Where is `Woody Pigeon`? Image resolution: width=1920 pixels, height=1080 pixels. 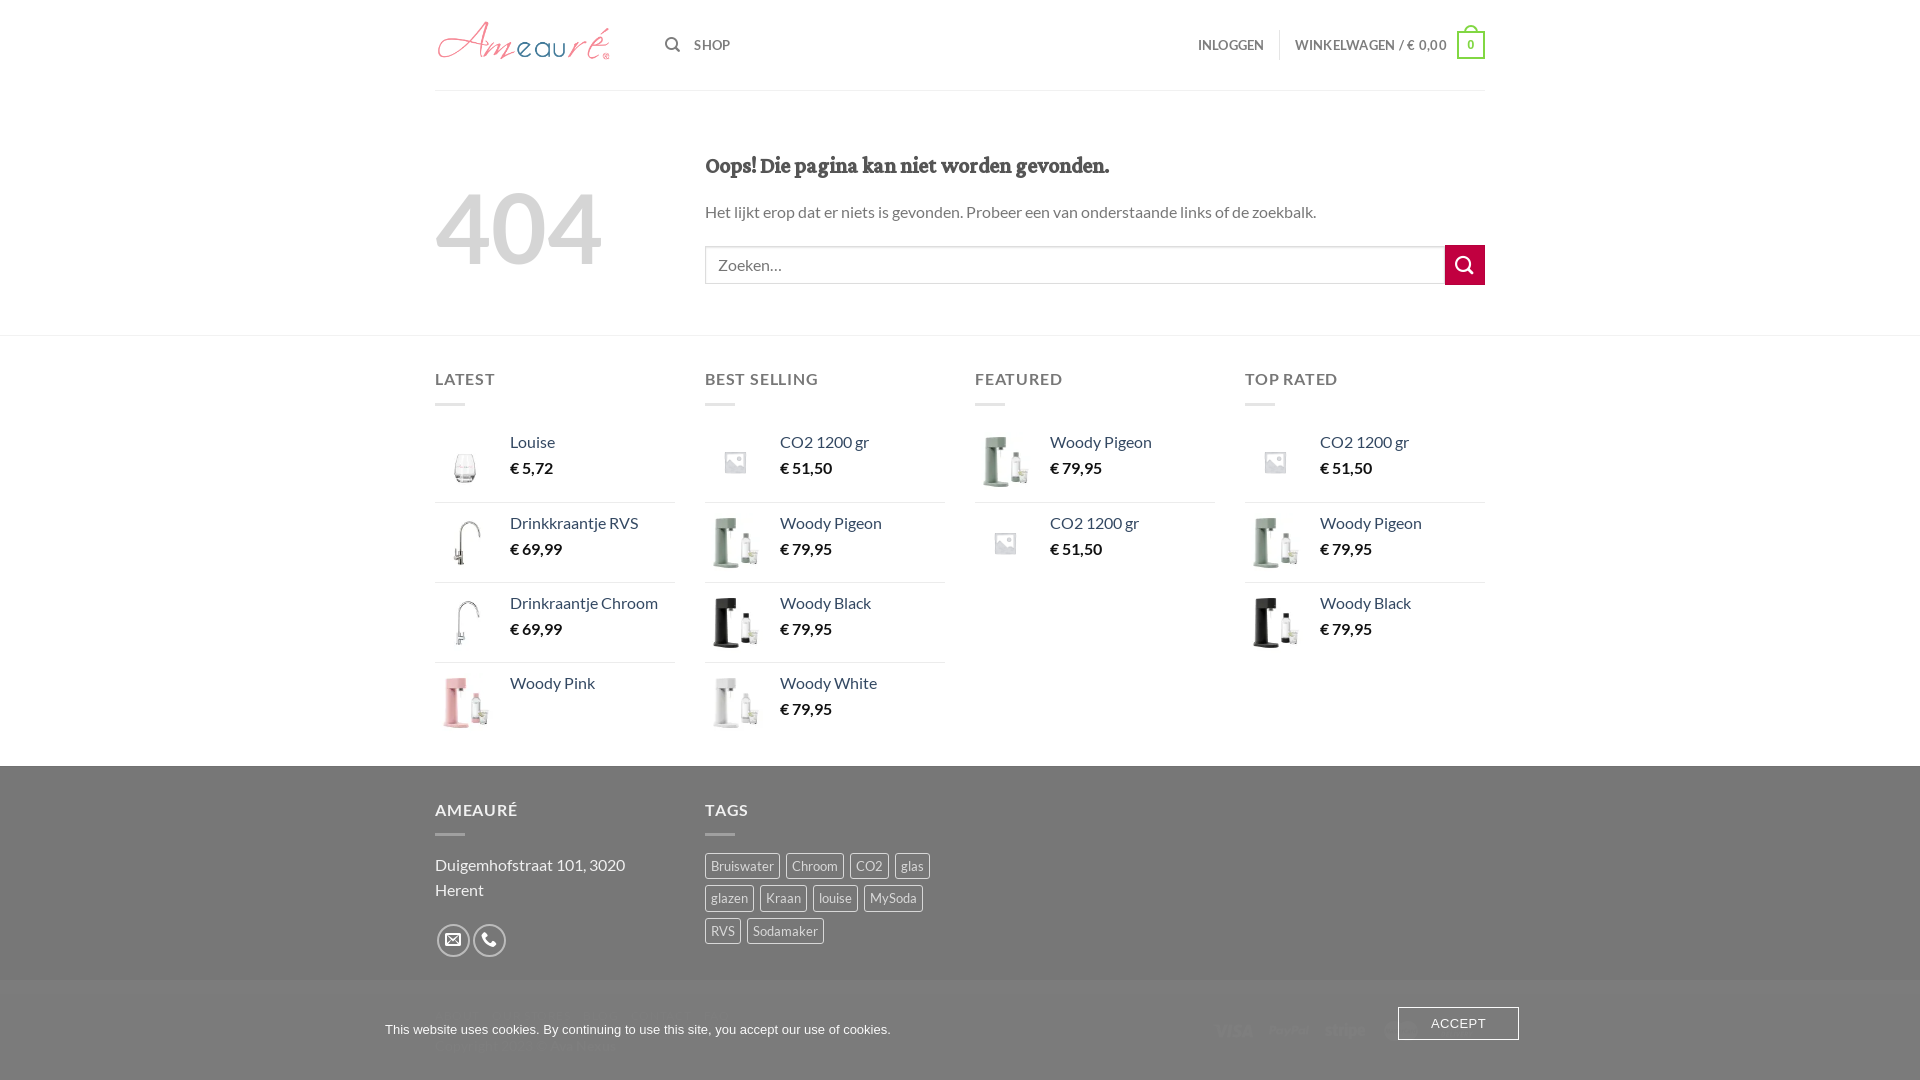 Woody Pigeon is located at coordinates (1132, 442).